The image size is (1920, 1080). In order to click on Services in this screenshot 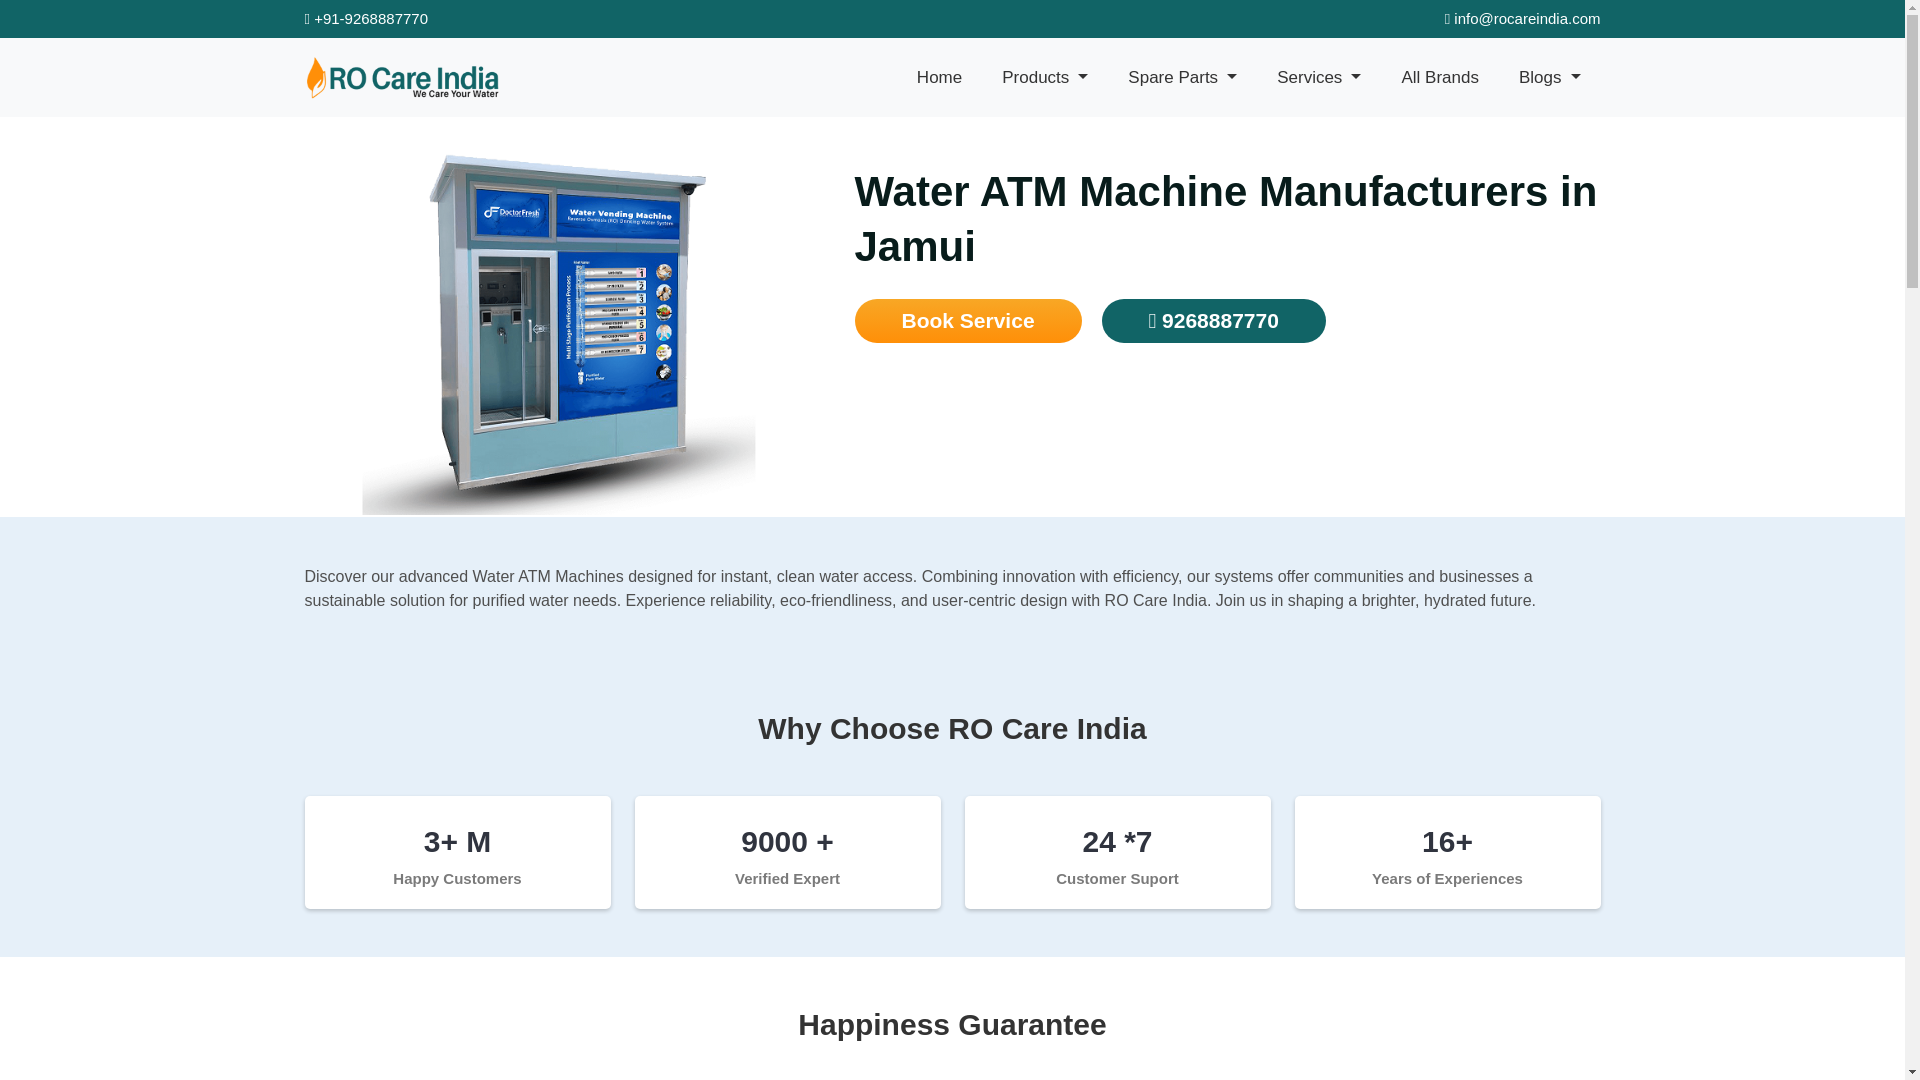, I will do `click(1318, 78)`.